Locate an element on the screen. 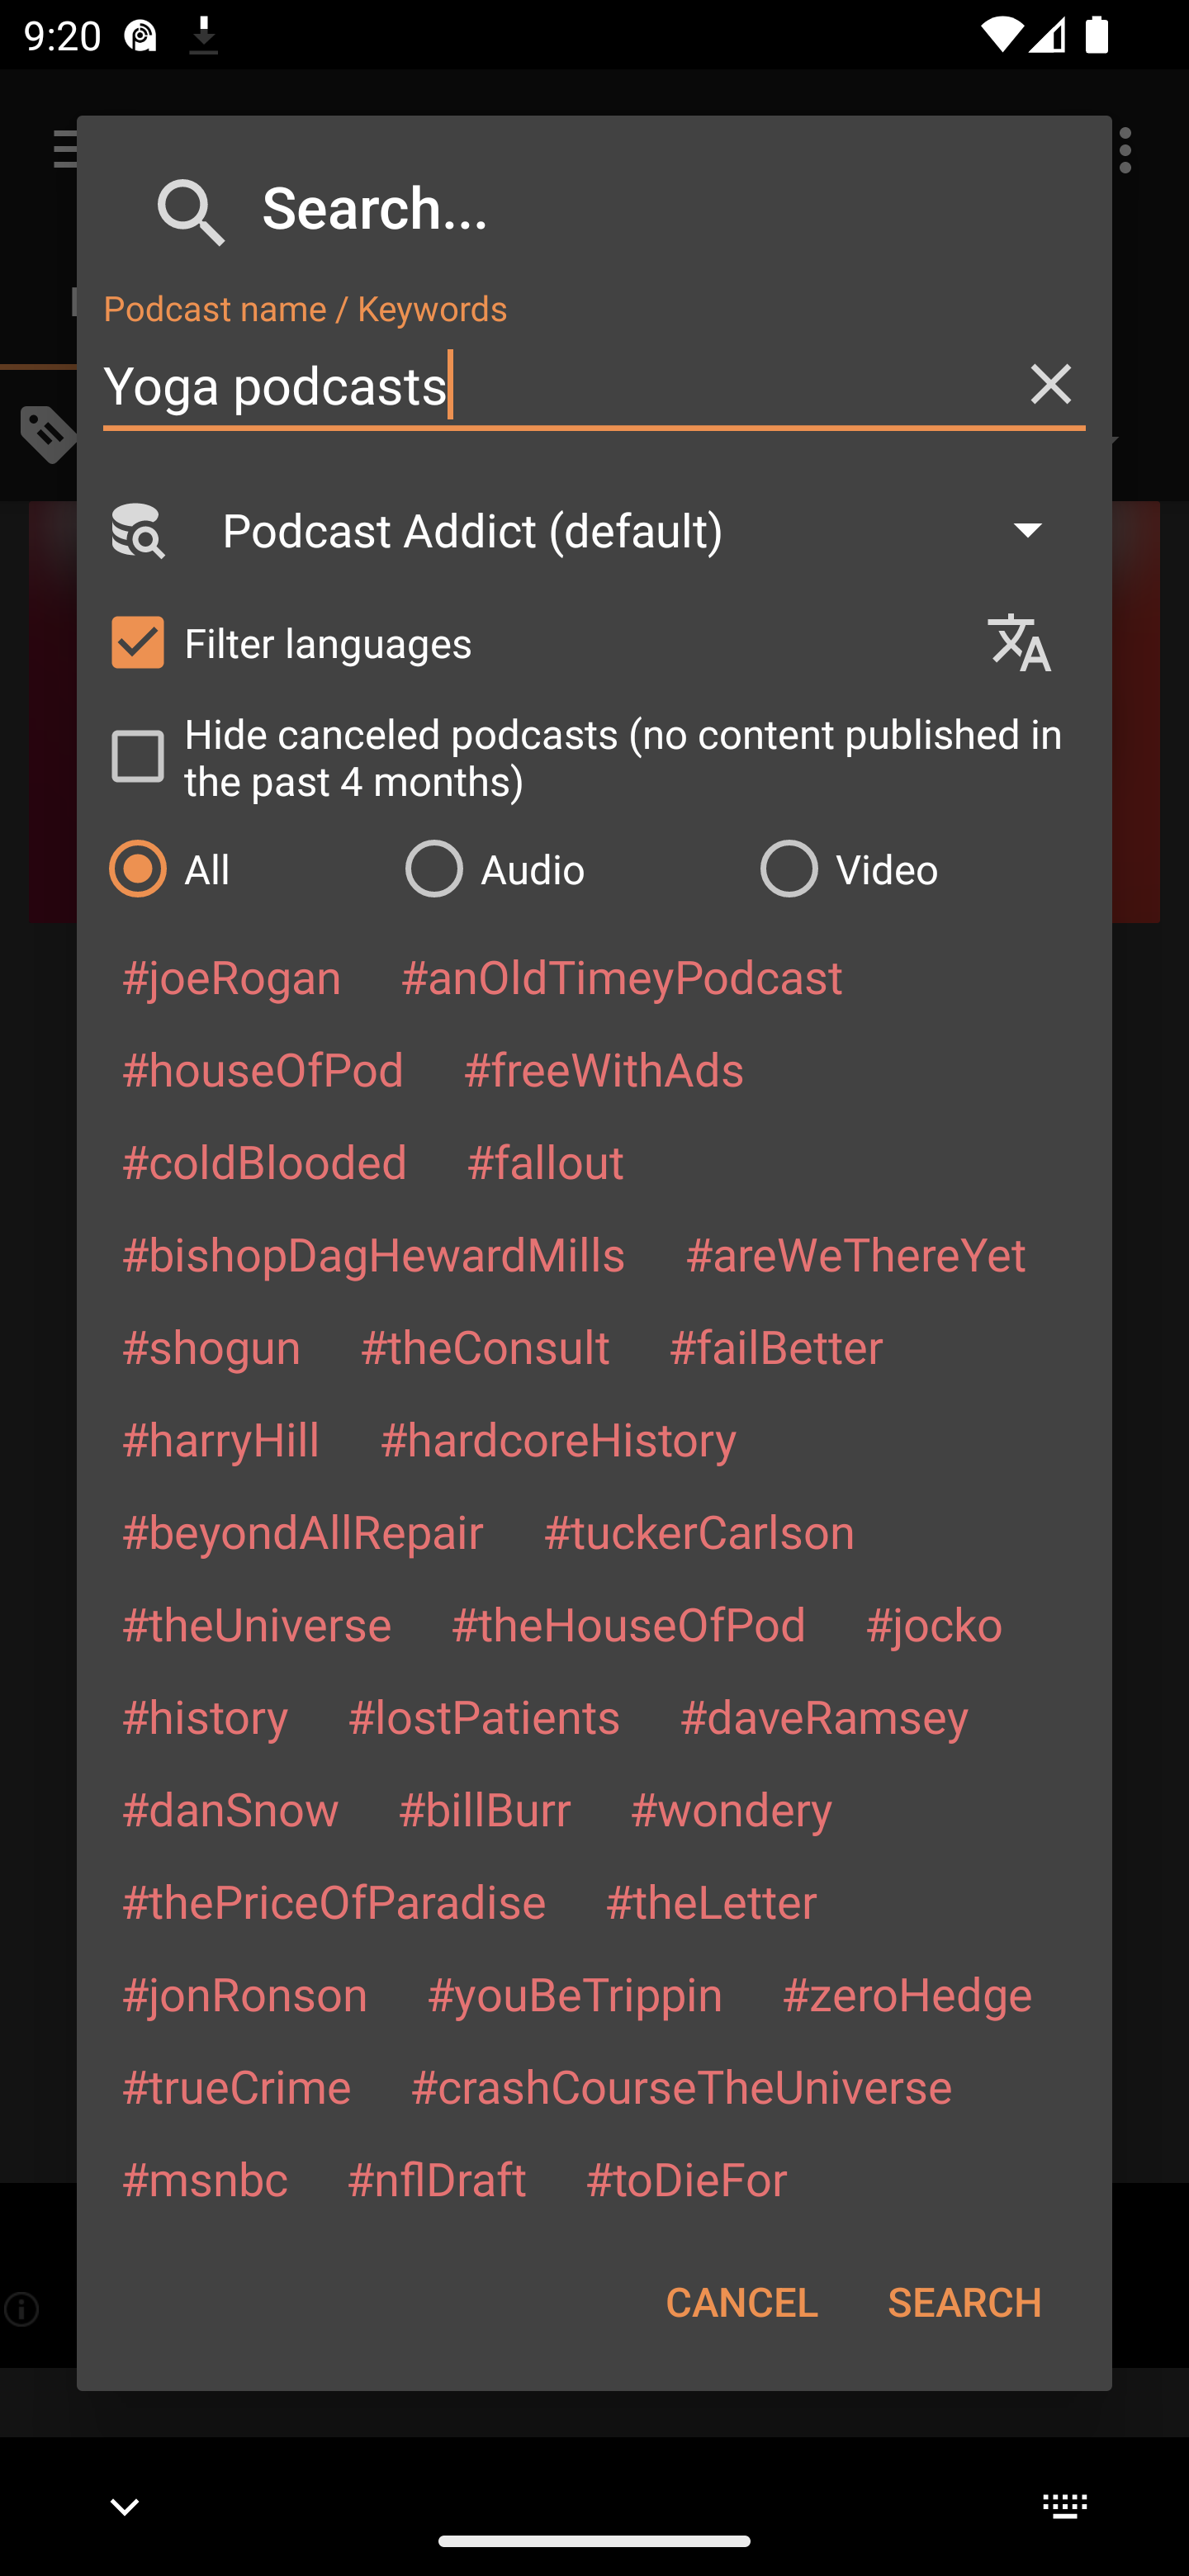 The height and width of the screenshot is (2576, 1189). #wondery is located at coordinates (731, 1808).